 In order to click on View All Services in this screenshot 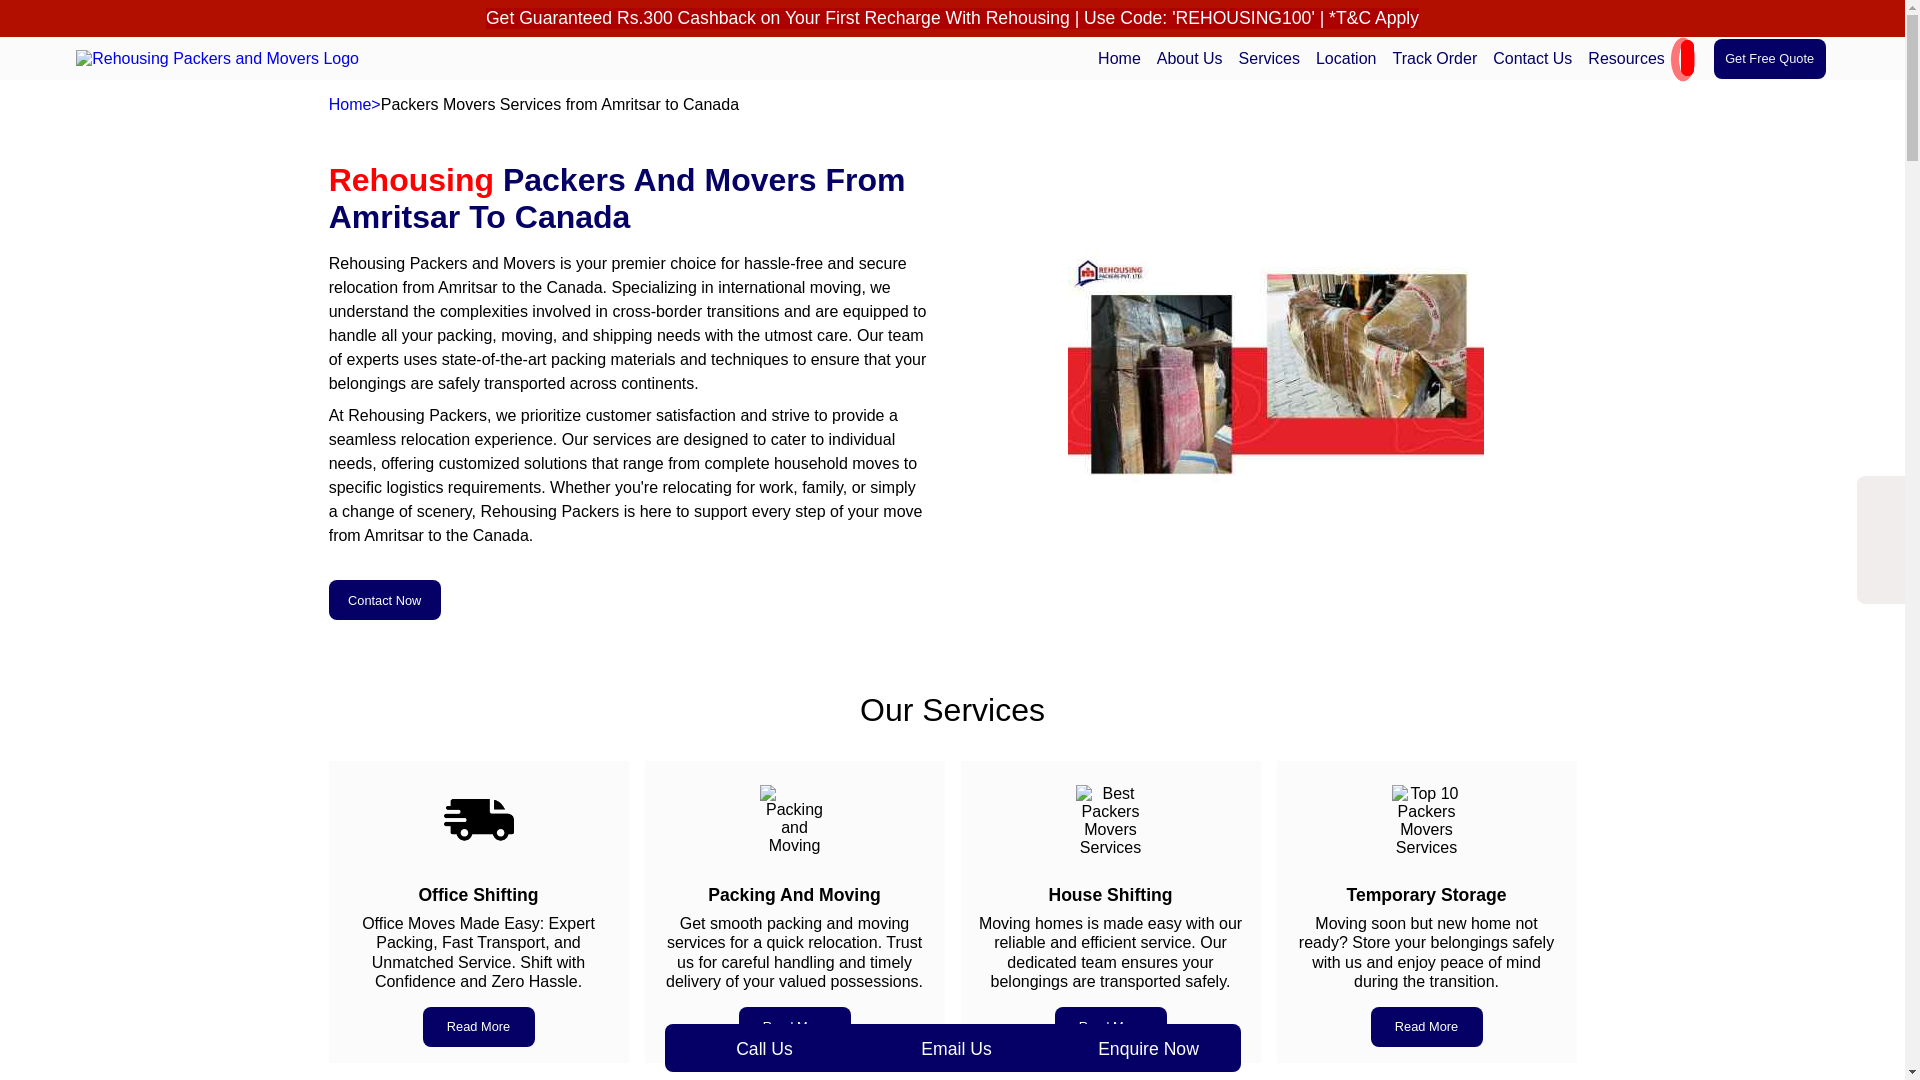, I will do `click(1303, 86)`.